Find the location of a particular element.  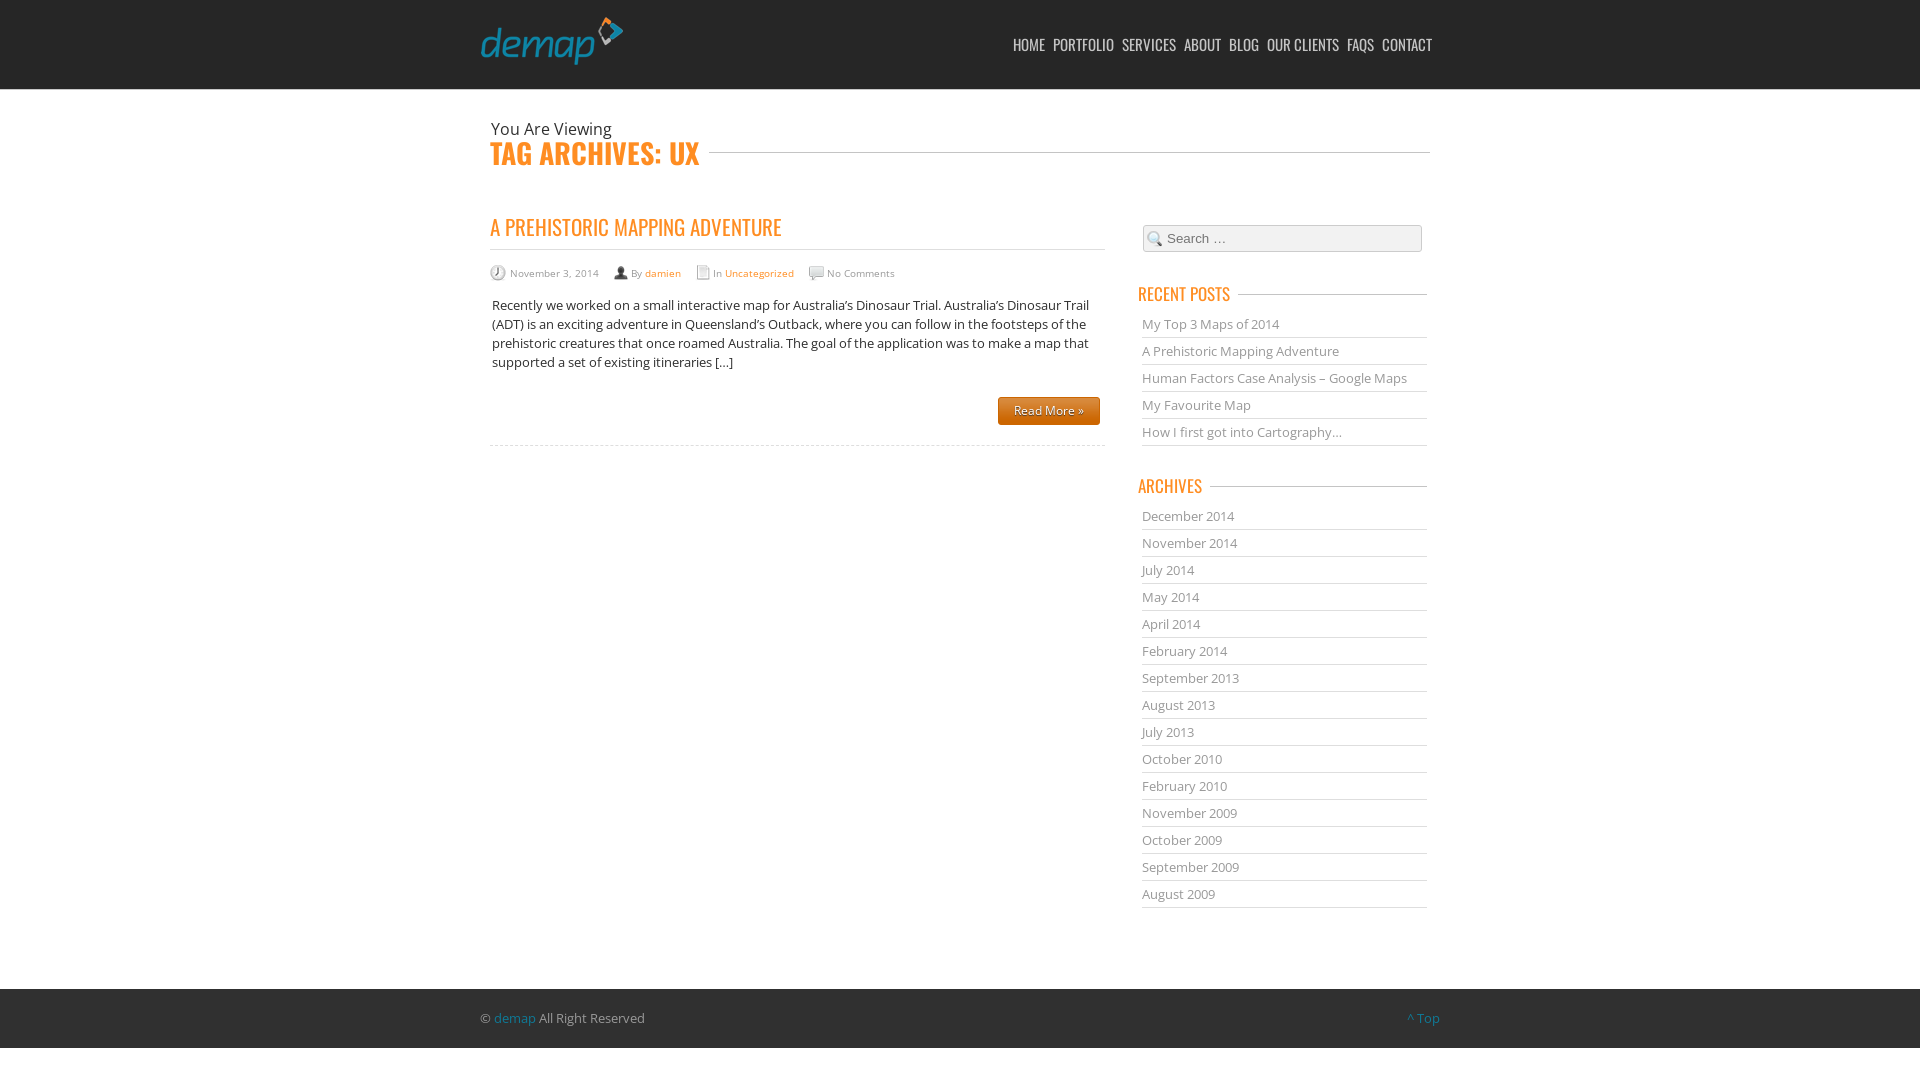

damien is located at coordinates (663, 273).